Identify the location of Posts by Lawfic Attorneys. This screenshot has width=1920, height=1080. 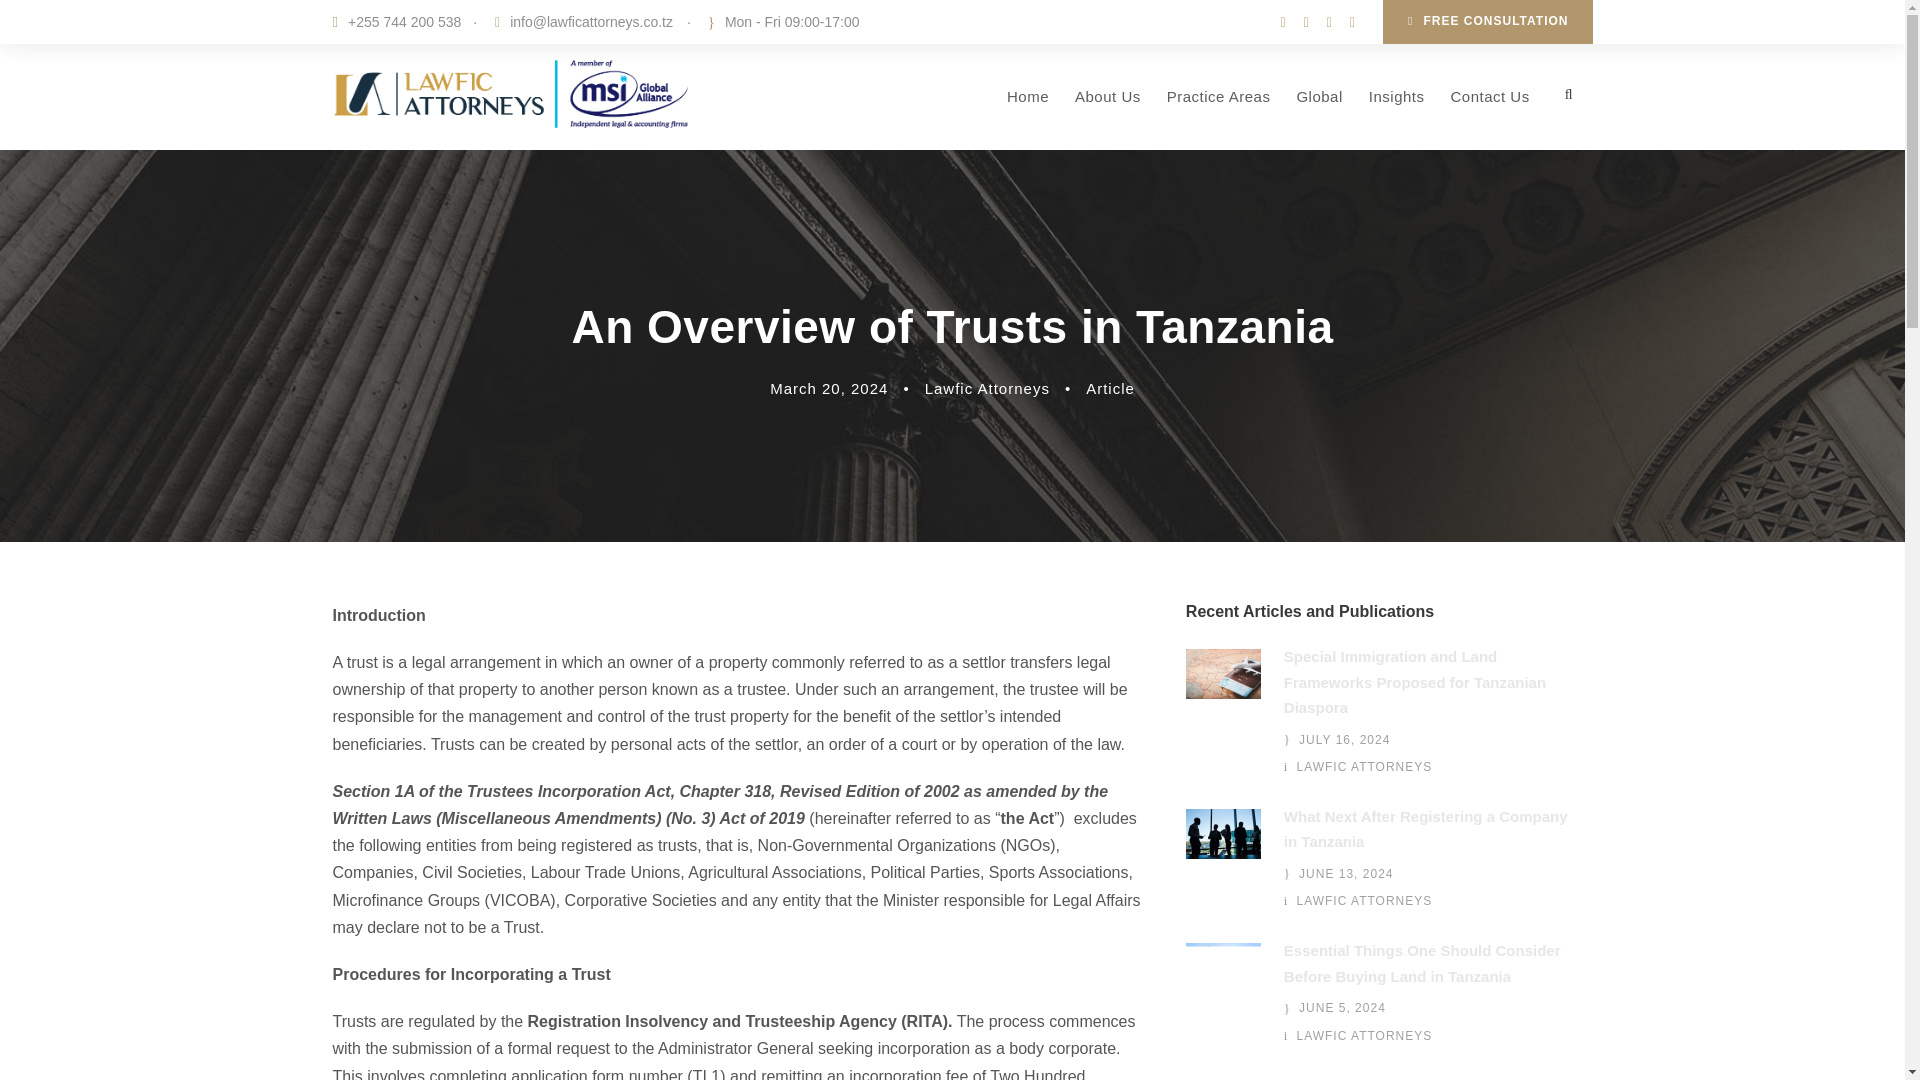
(988, 388).